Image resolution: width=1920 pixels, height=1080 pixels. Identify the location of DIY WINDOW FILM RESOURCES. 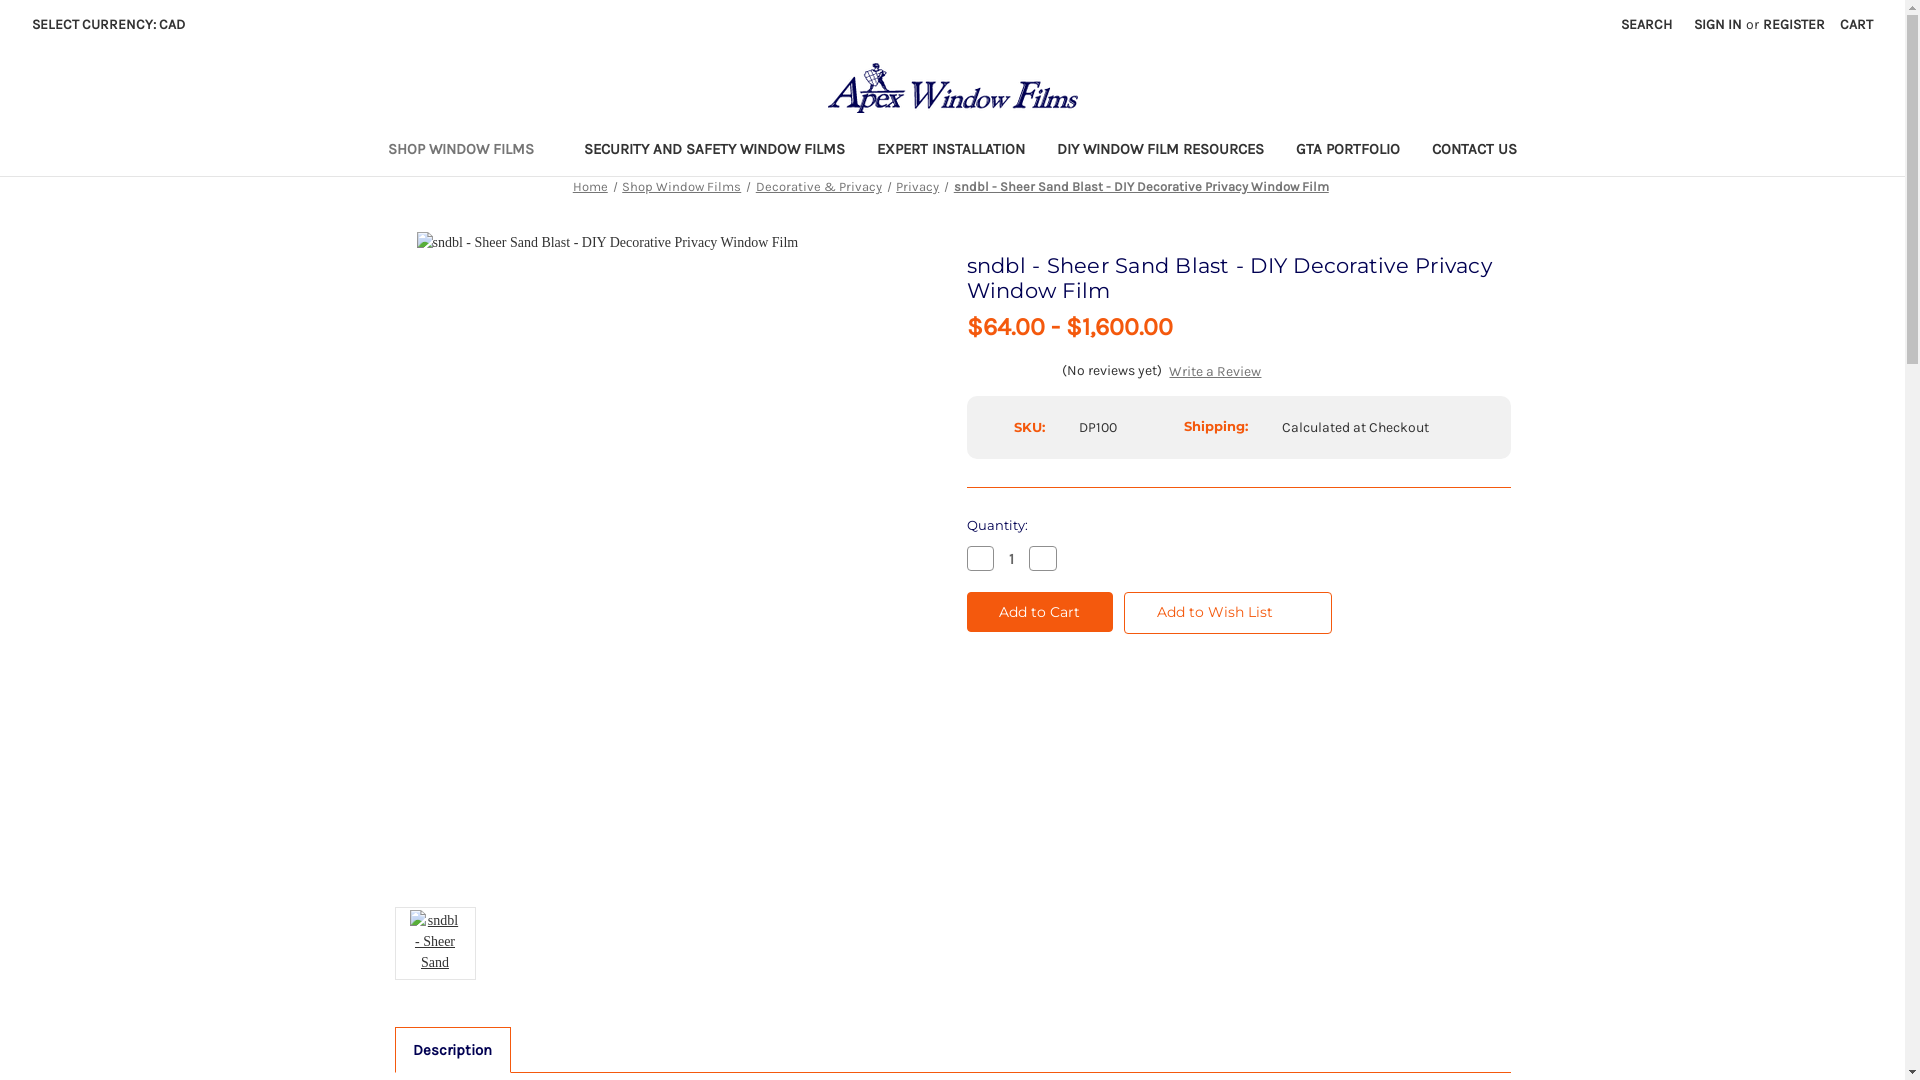
(1160, 152).